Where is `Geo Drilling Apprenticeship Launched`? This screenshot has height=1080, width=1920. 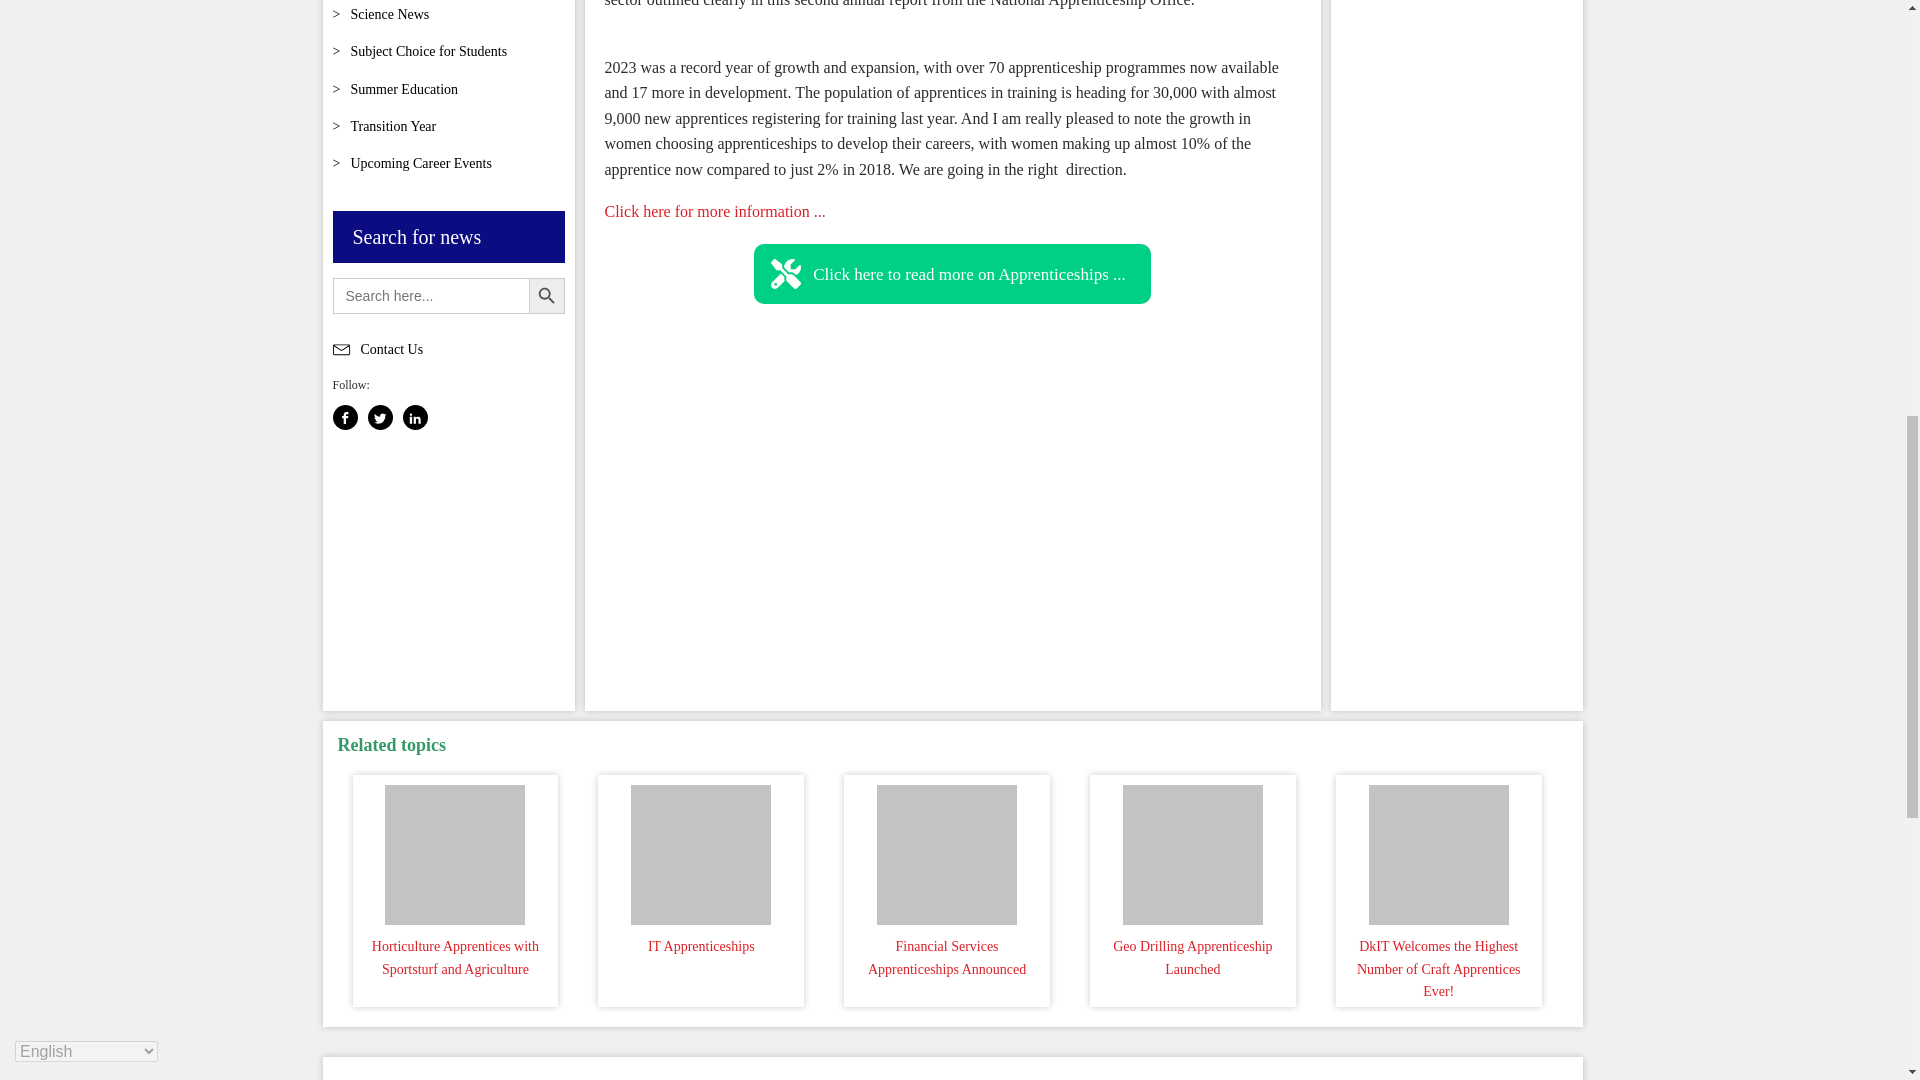
Geo Drilling Apprenticeship Launched is located at coordinates (1192, 850).